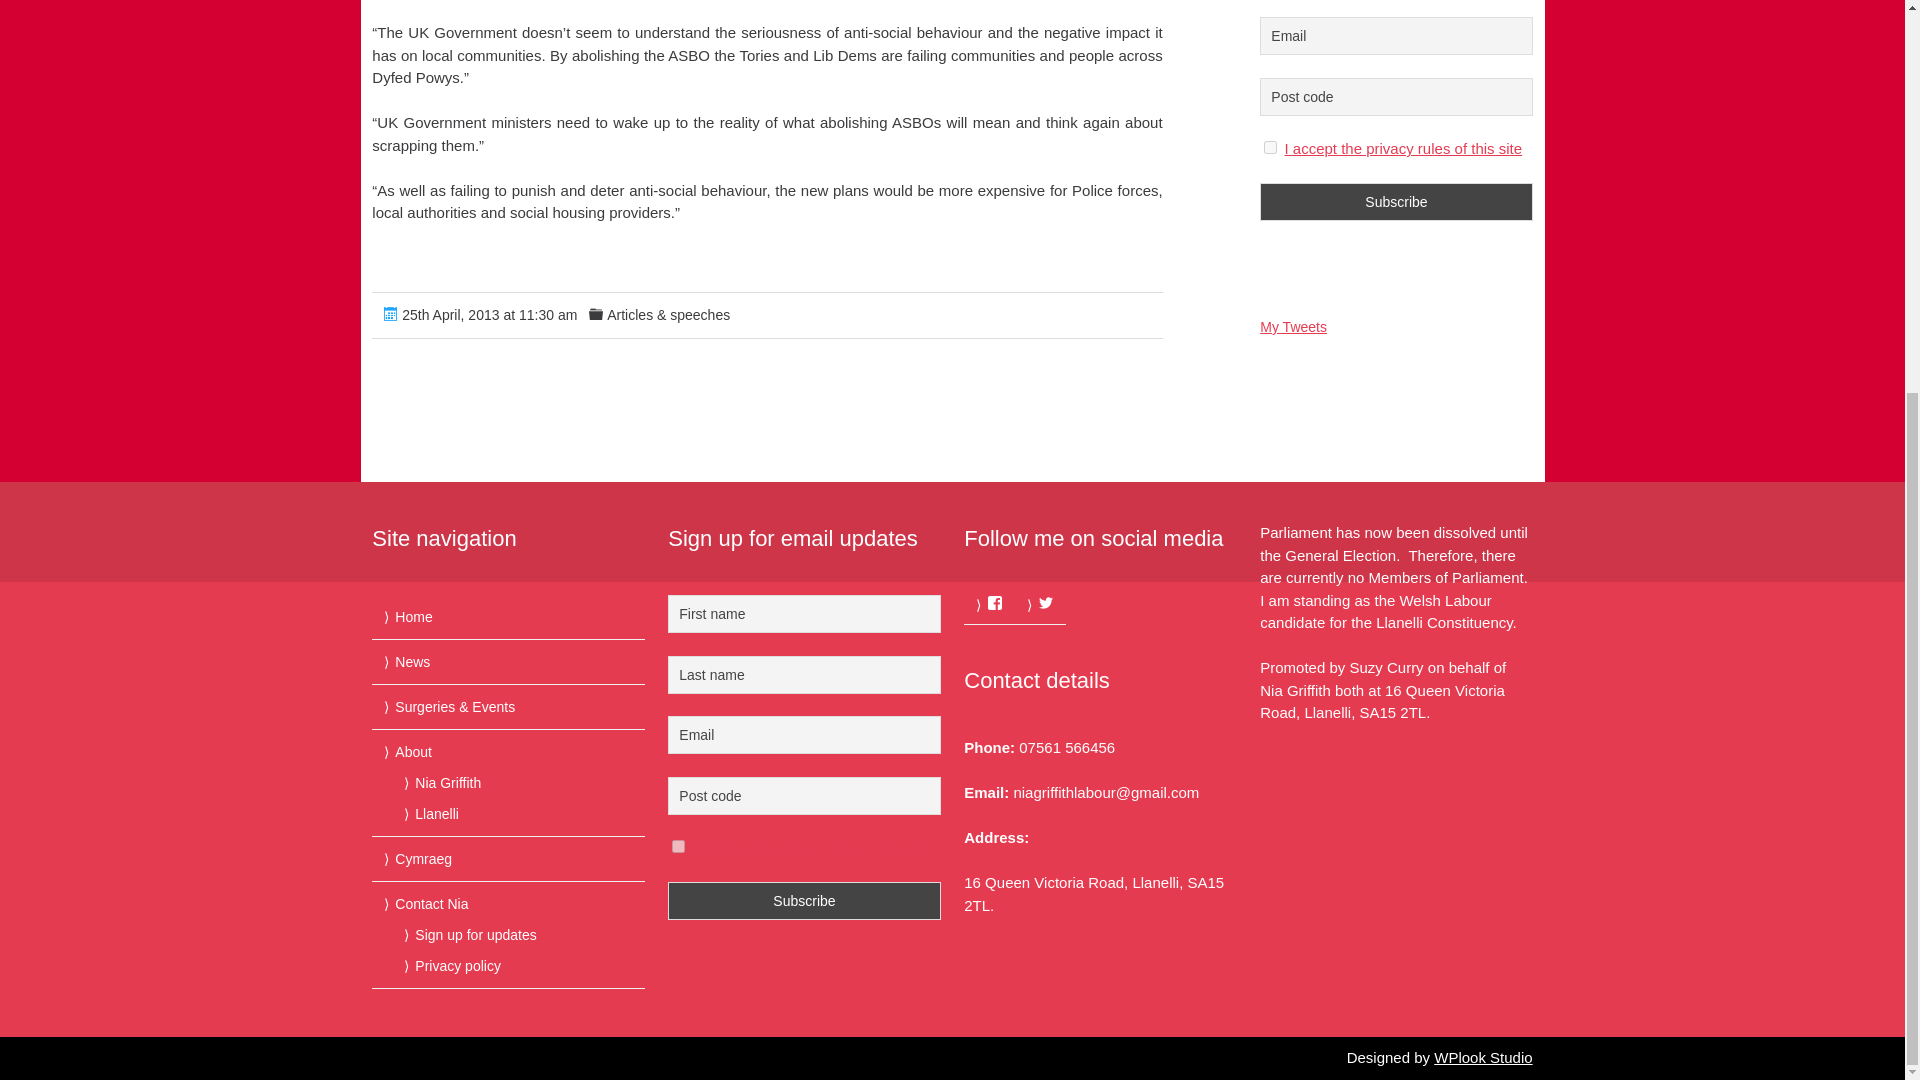 The height and width of the screenshot is (1080, 1920). What do you see at coordinates (1396, 202) in the screenshot?
I see `Subscribe` at bounding box center [1396, 202].